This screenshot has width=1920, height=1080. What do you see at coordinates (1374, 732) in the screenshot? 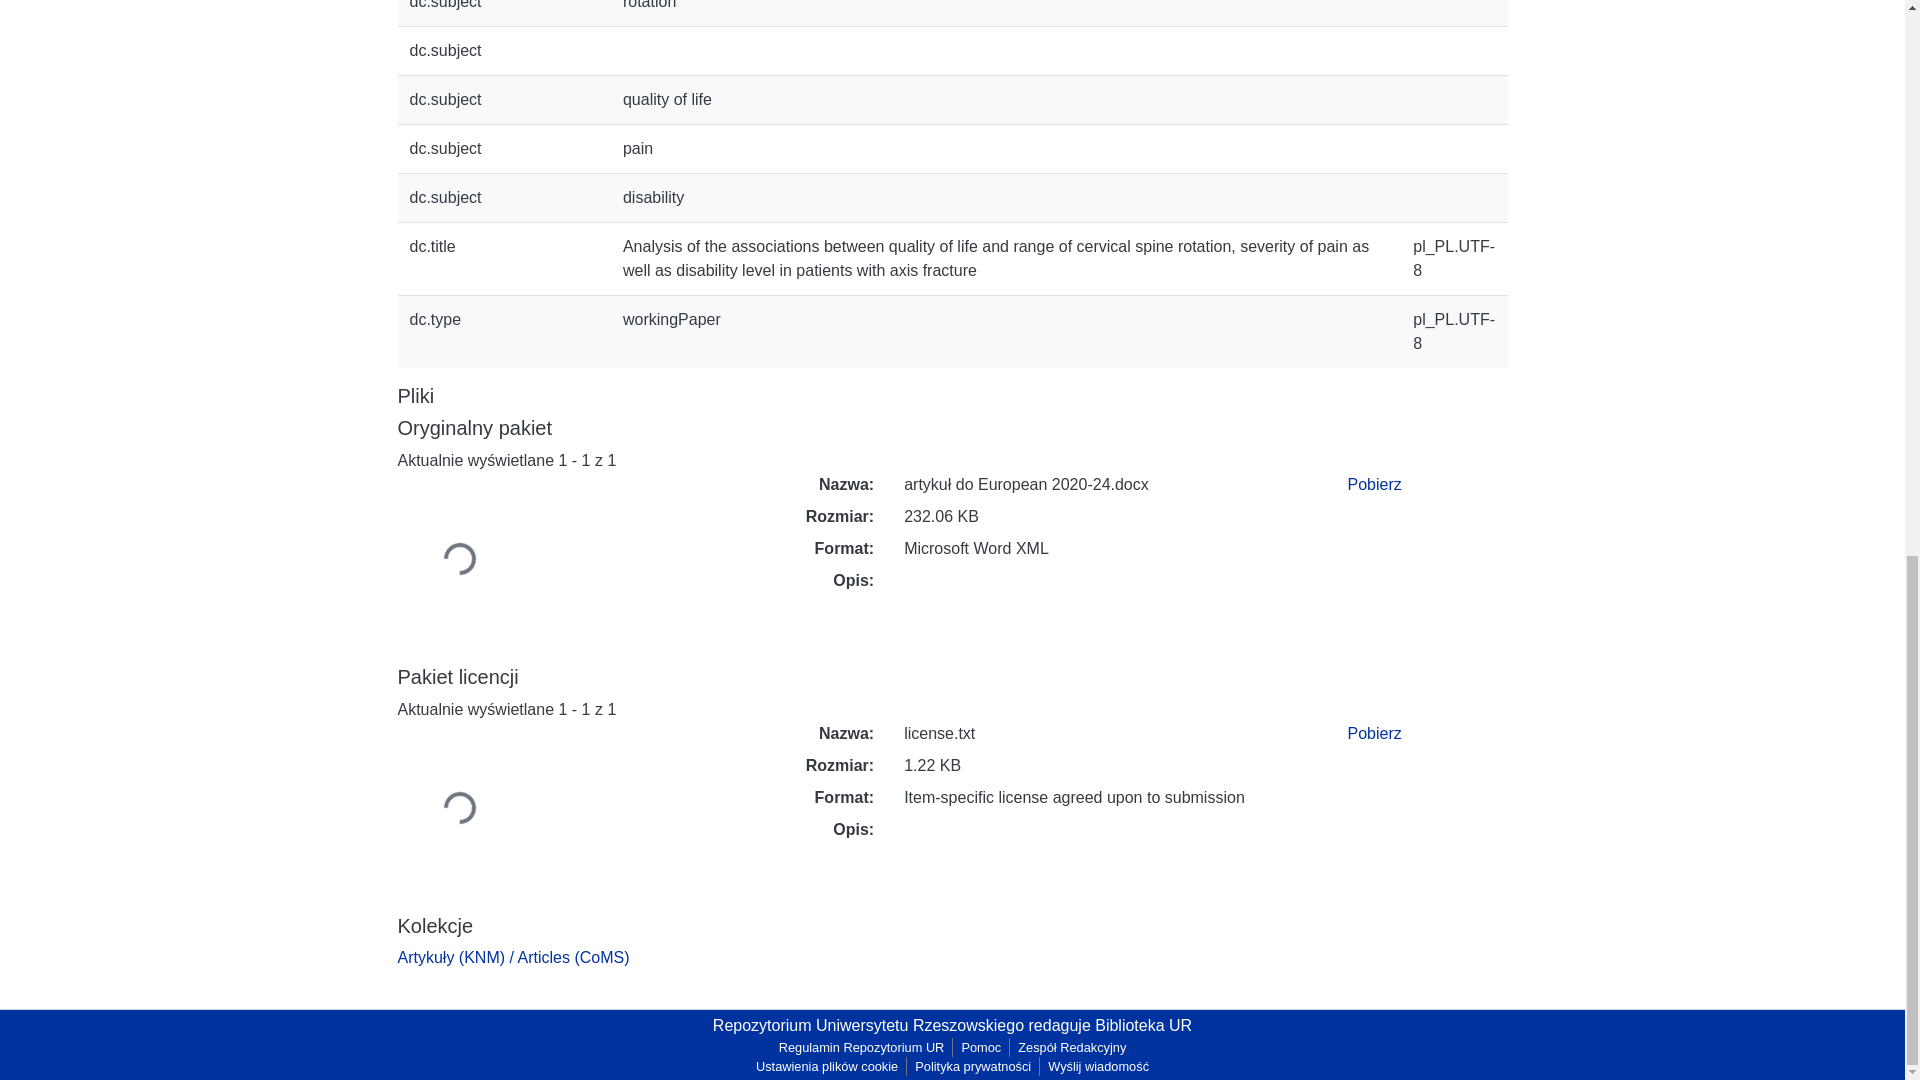
I see `Pobierz` at bounding box center [1374, 732].